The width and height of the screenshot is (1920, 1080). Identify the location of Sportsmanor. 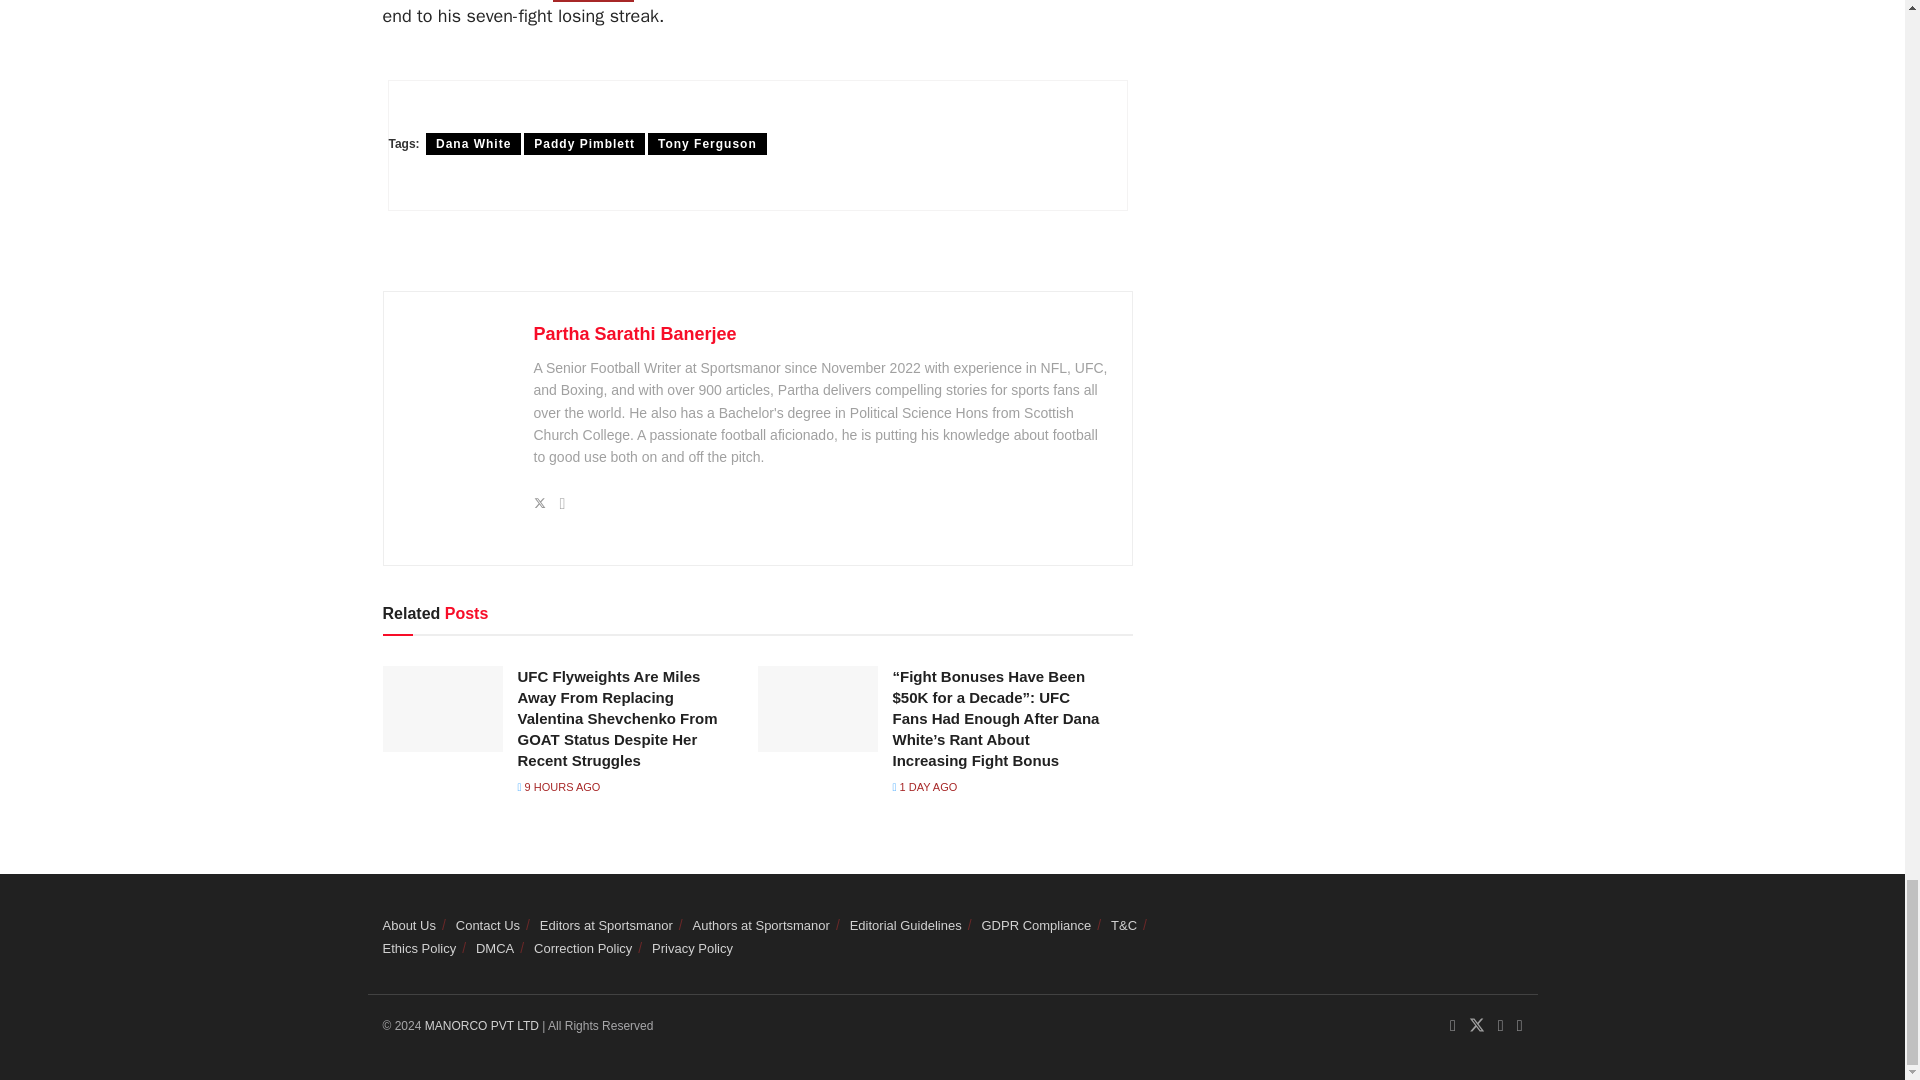
(484, 1026).